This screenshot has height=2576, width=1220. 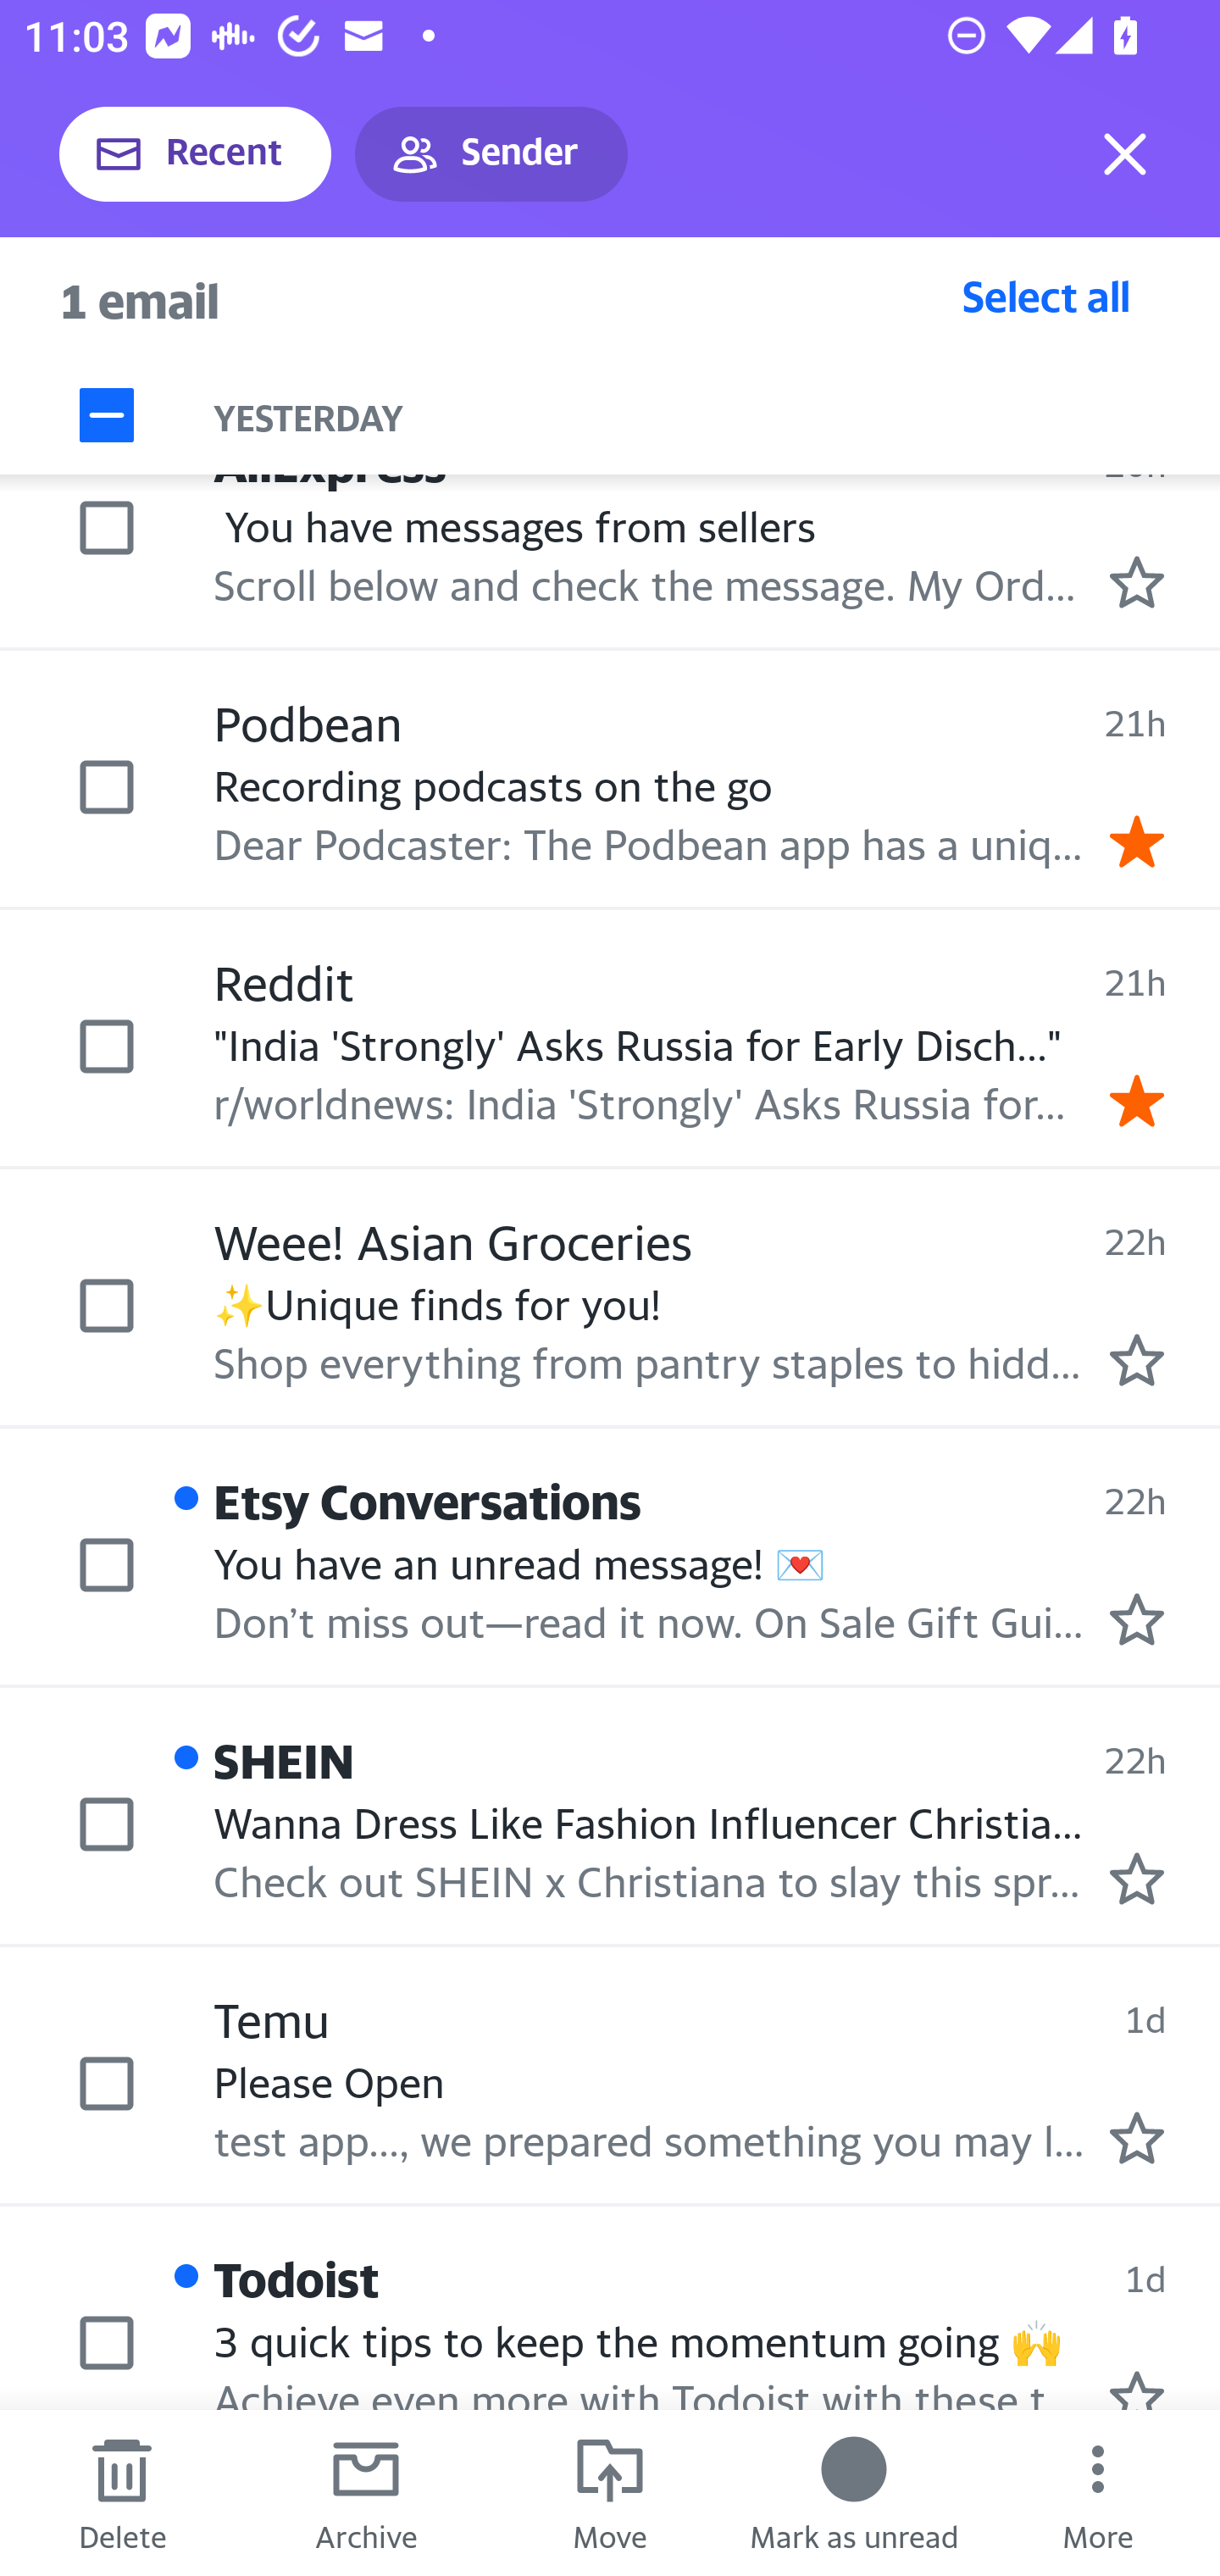 What do you see at coordinates (1137, 1879) in the screenshot?
I see `Mark as starred.` at bounding box center [1137, 1879].